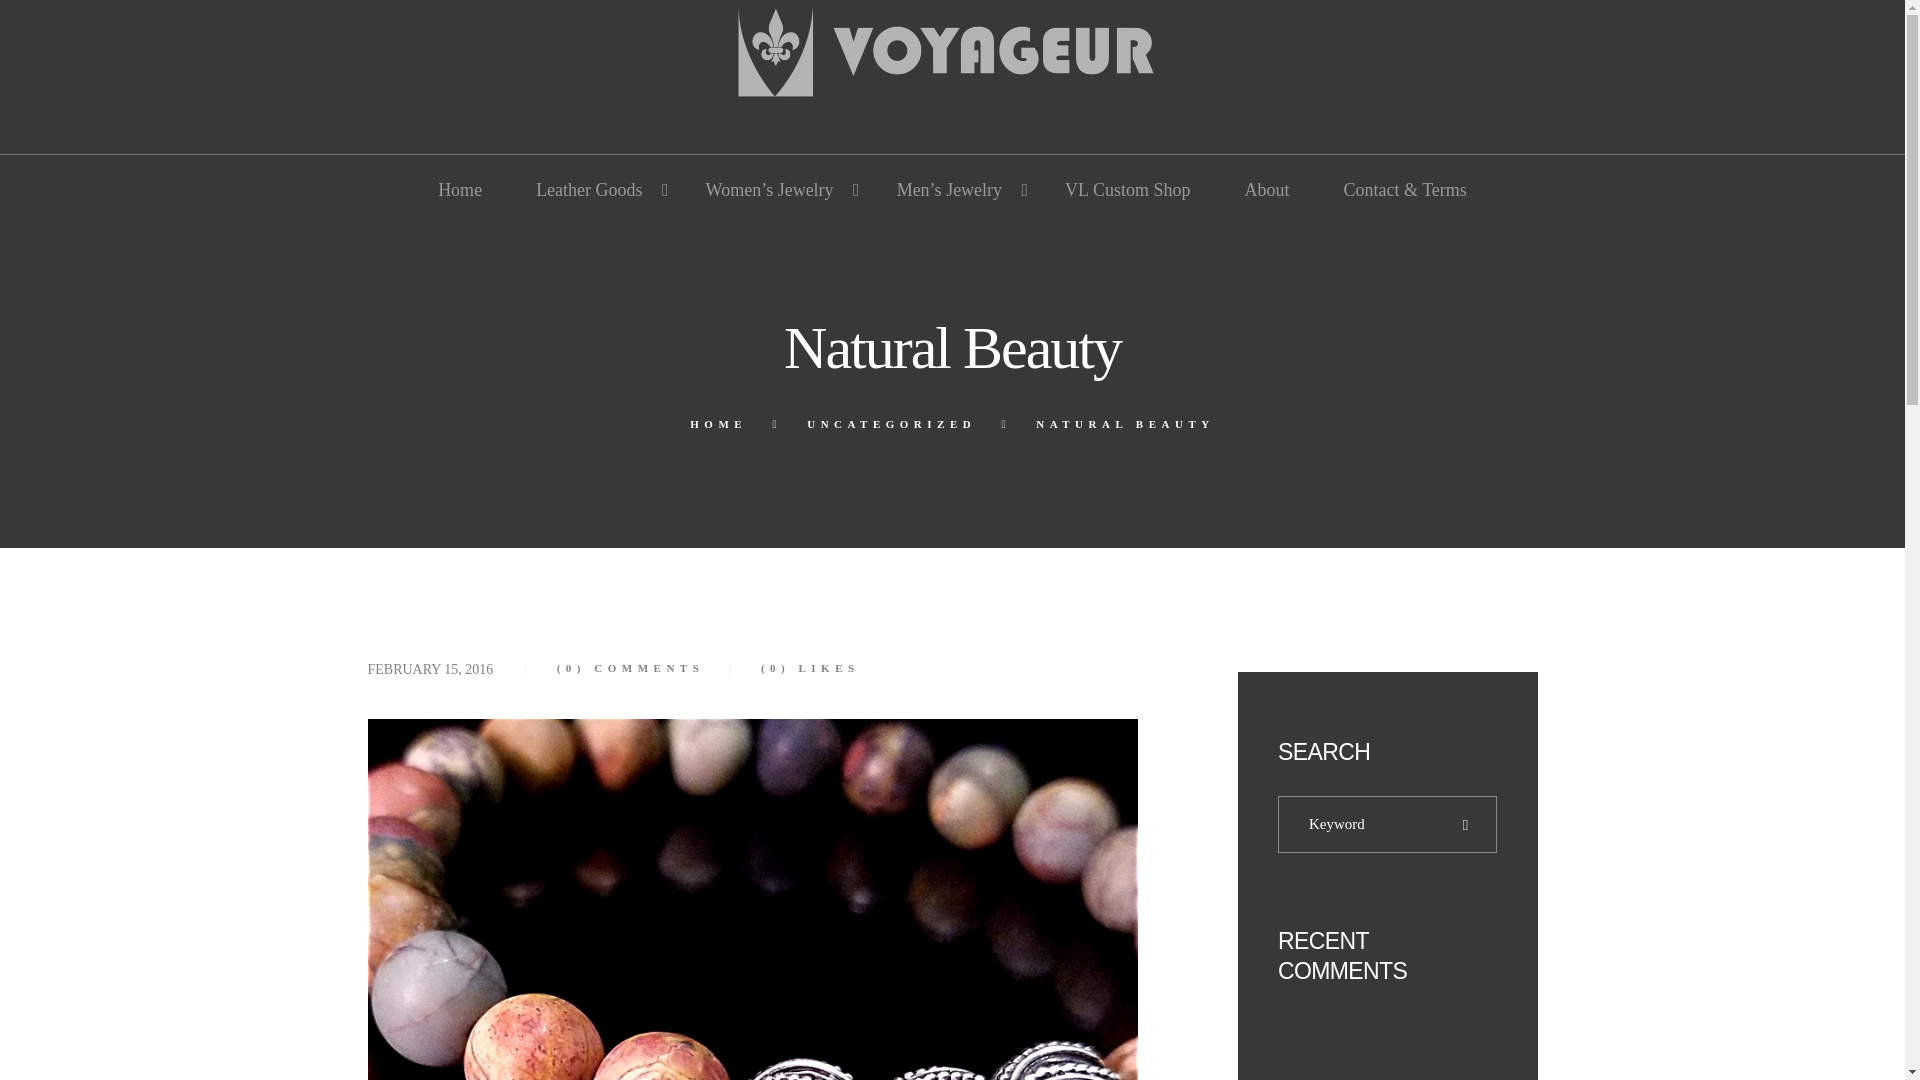  I want to click on Home, so click(459, 190).